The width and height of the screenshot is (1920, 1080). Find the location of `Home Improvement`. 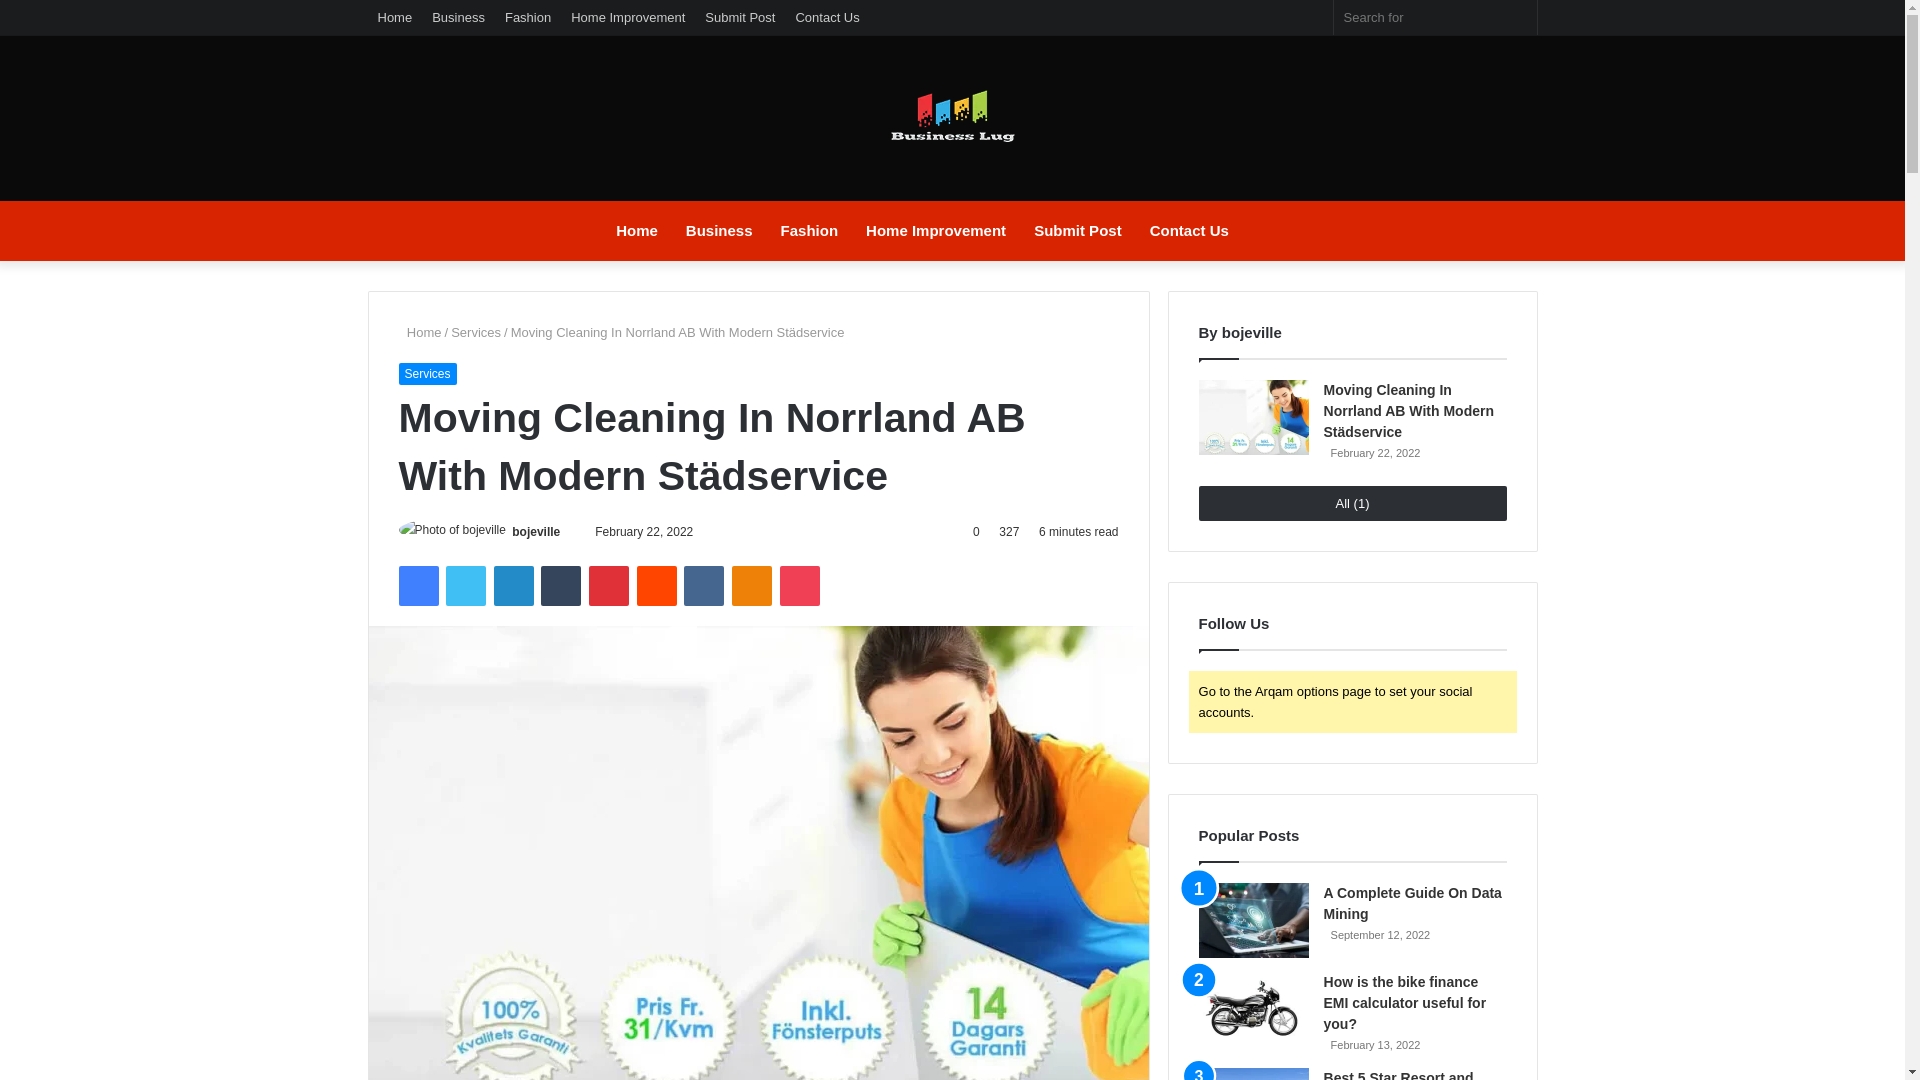

Home Improvement is located at coordinates (936, 230).